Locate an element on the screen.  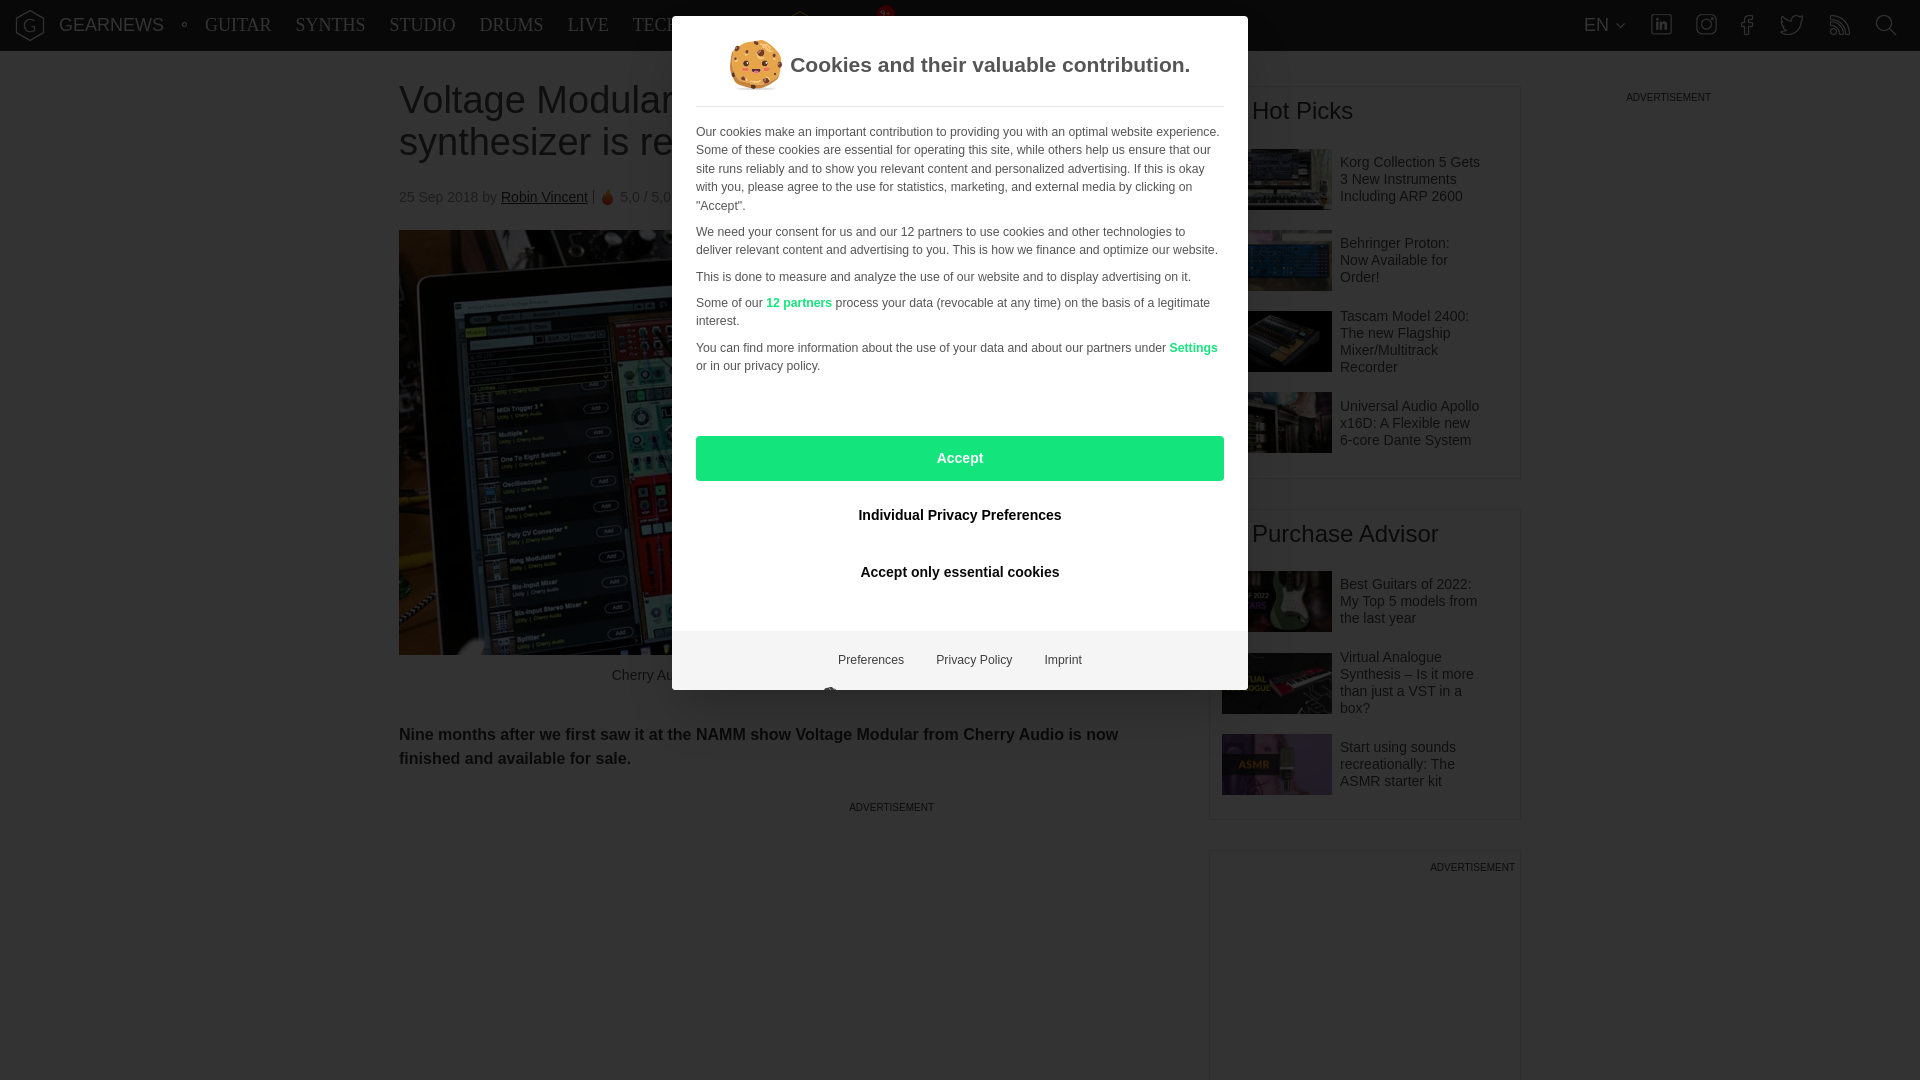
GEARNEWS is located at coordinates (111, 24).